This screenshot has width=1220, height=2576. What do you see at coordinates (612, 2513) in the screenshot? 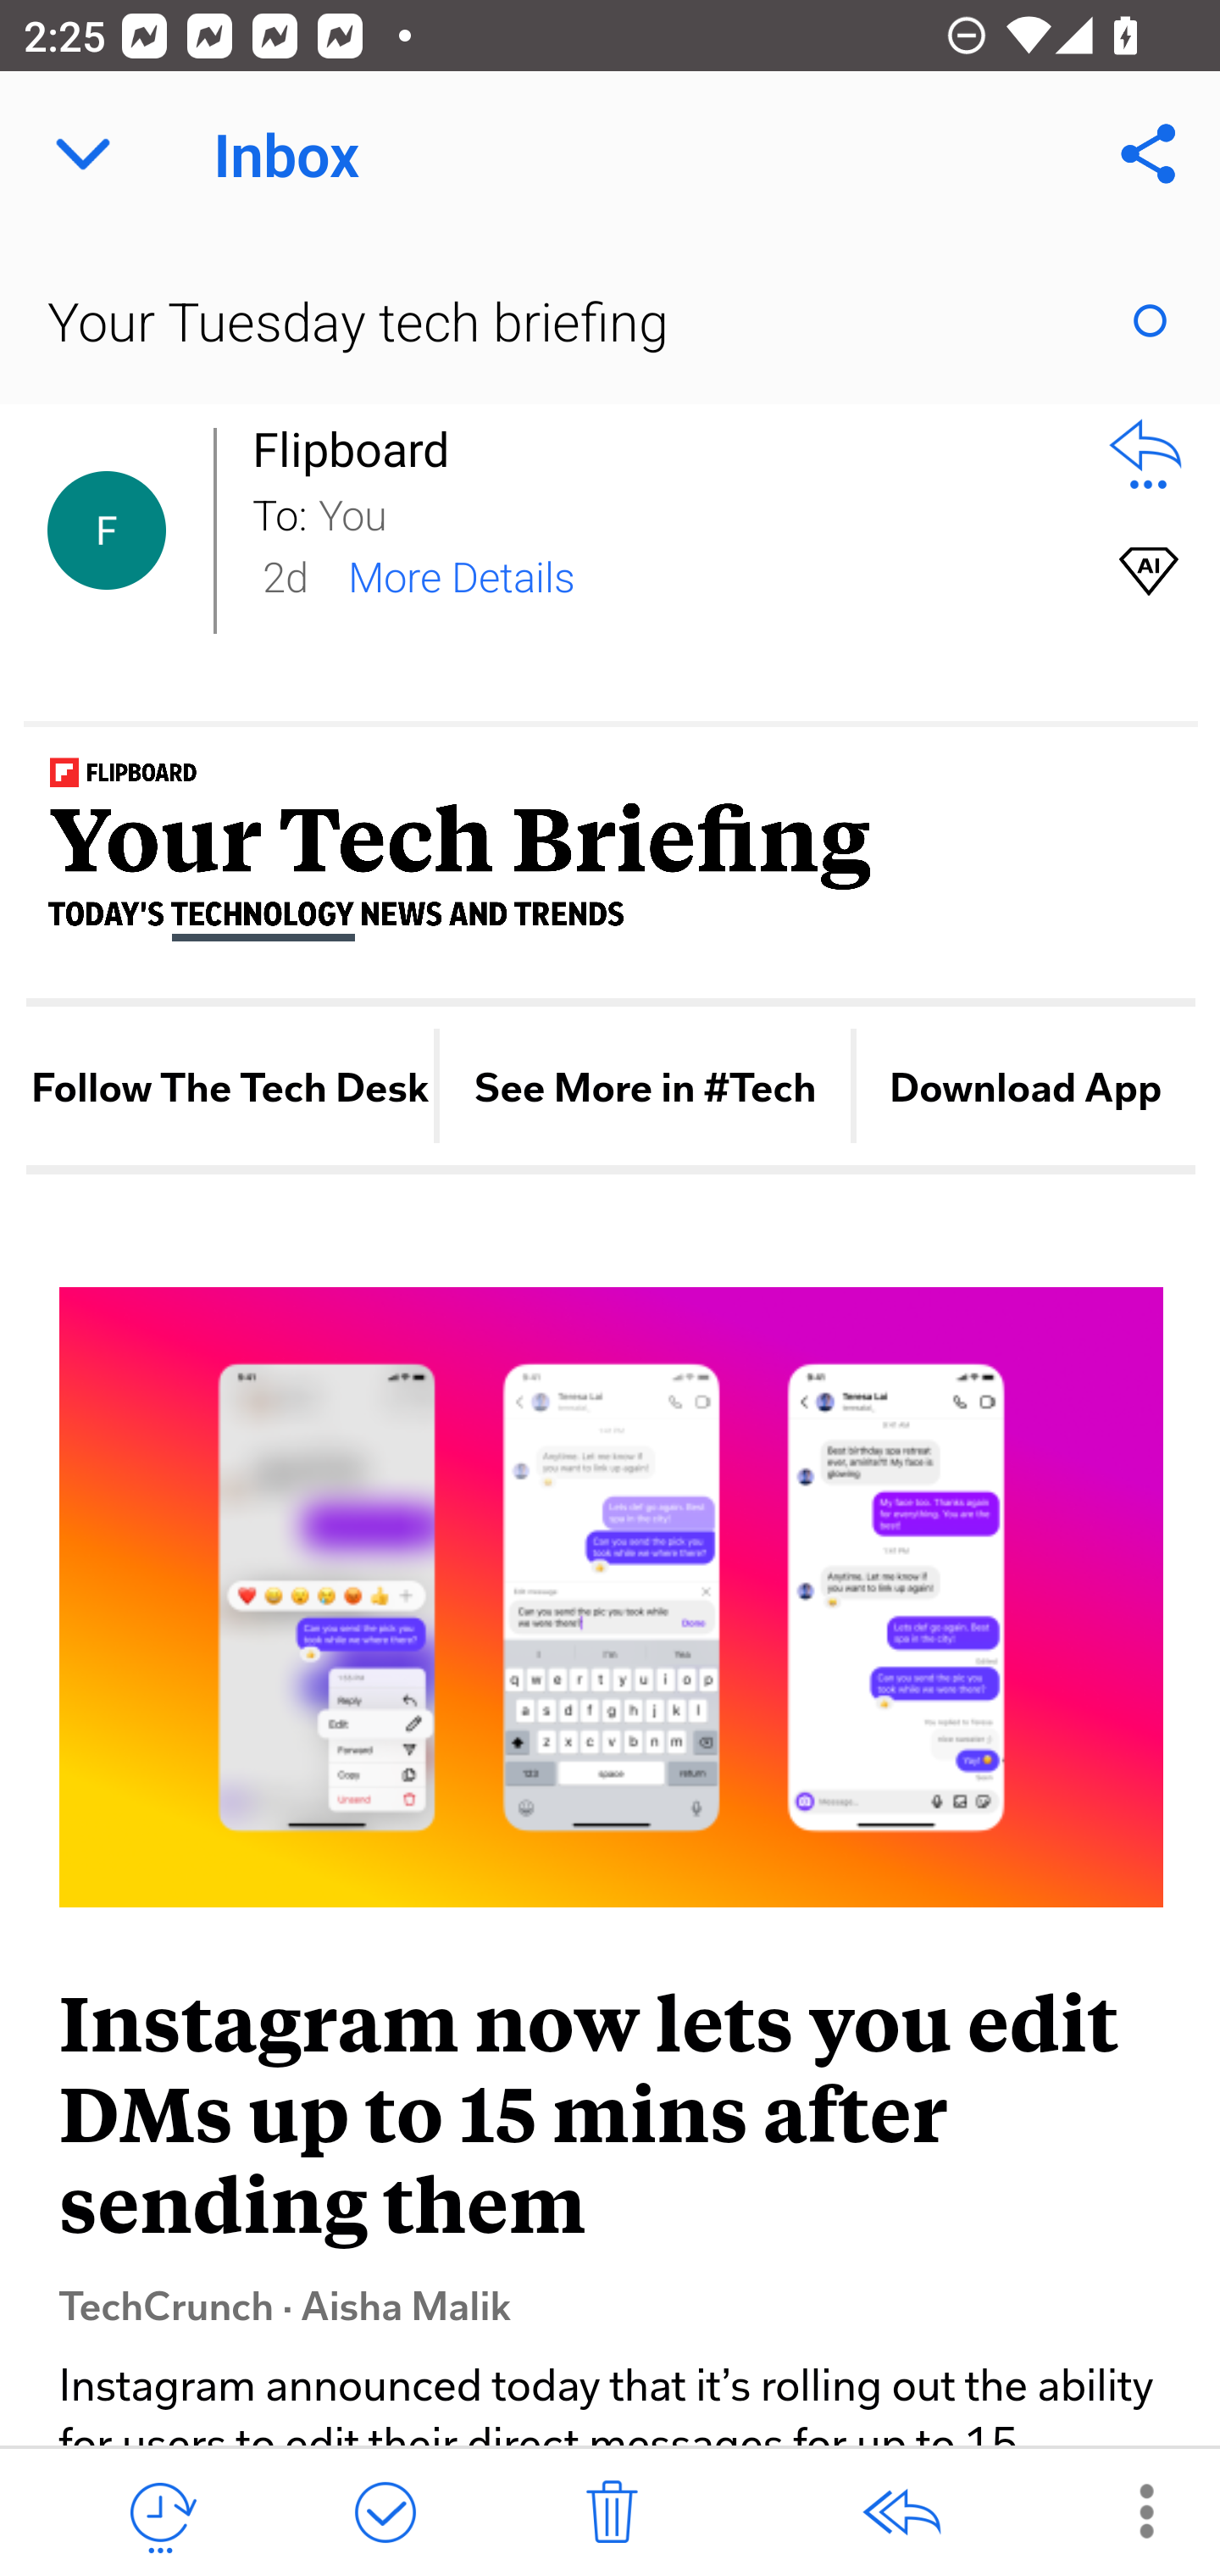
I see `Delete` at bounding box center [612, 2513].